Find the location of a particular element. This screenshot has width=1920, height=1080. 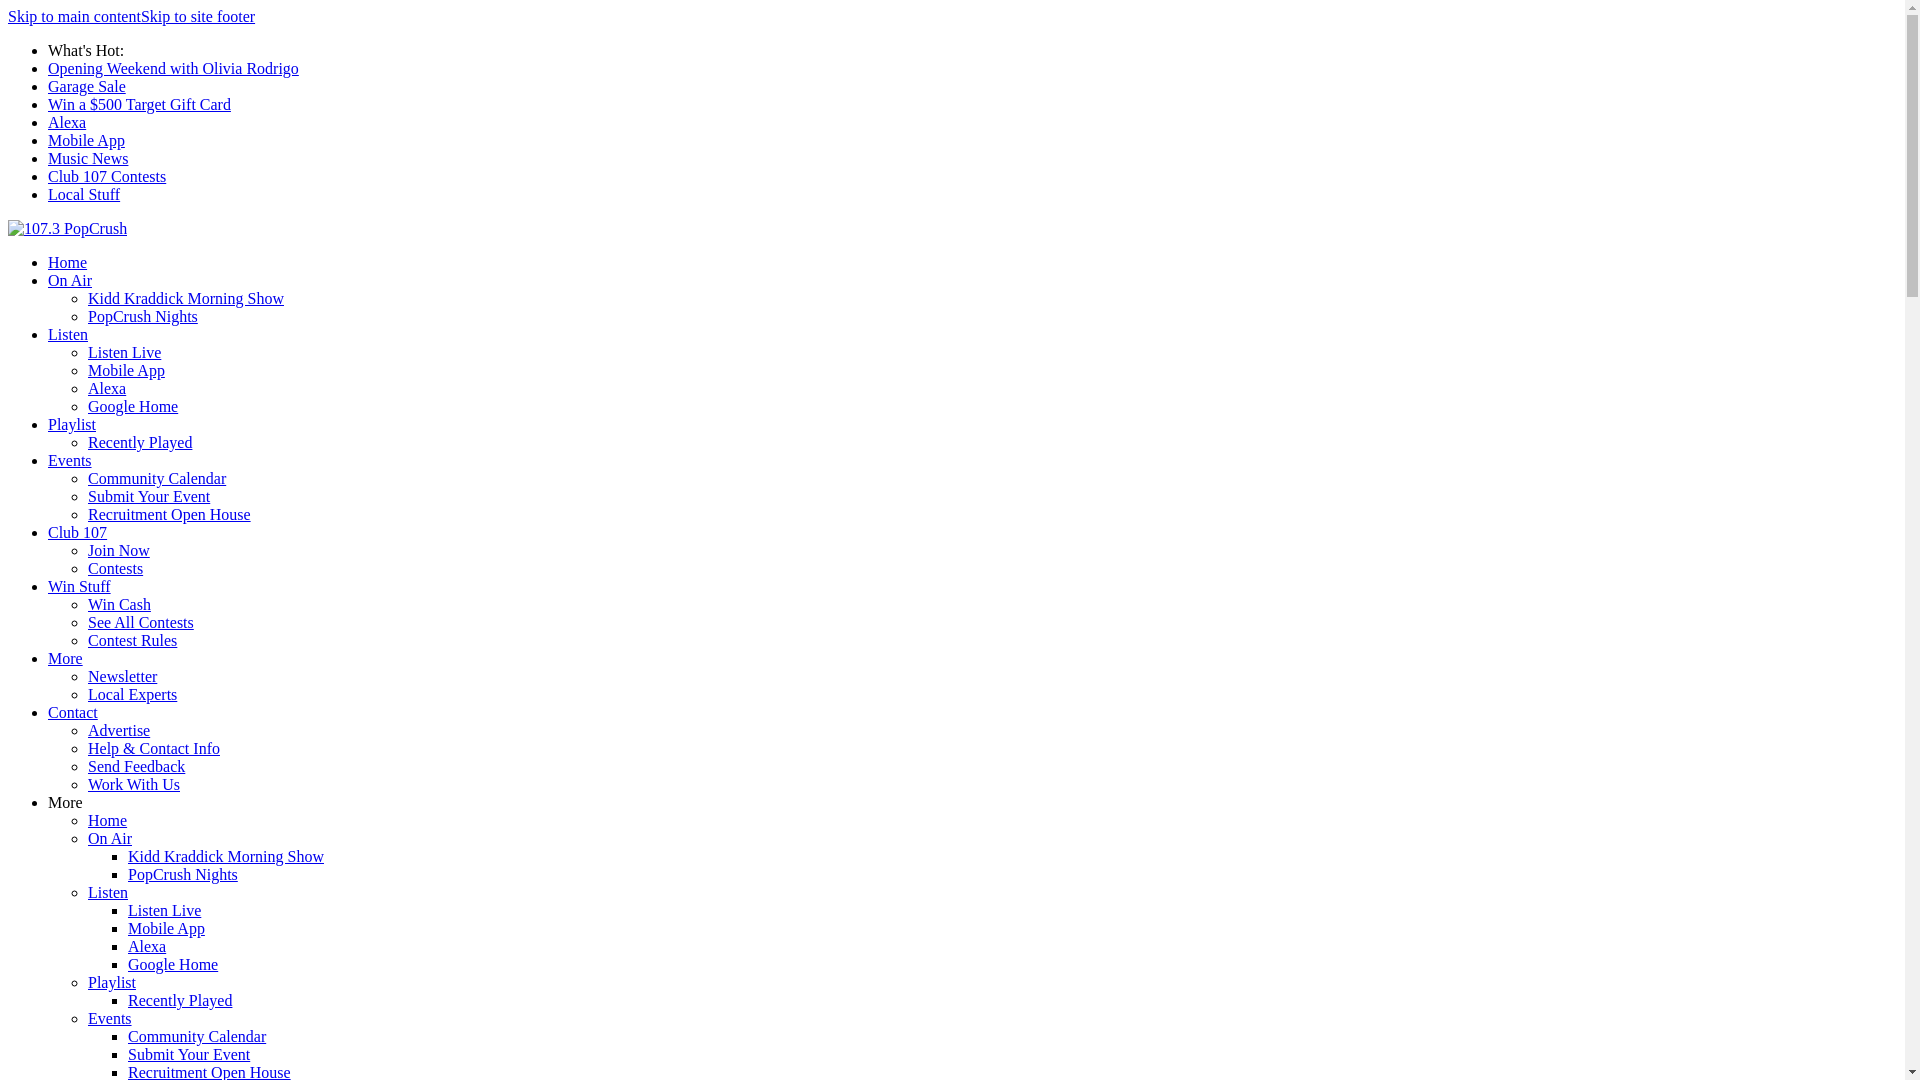

Club 107 Contests is located at coordinates (107, 176).